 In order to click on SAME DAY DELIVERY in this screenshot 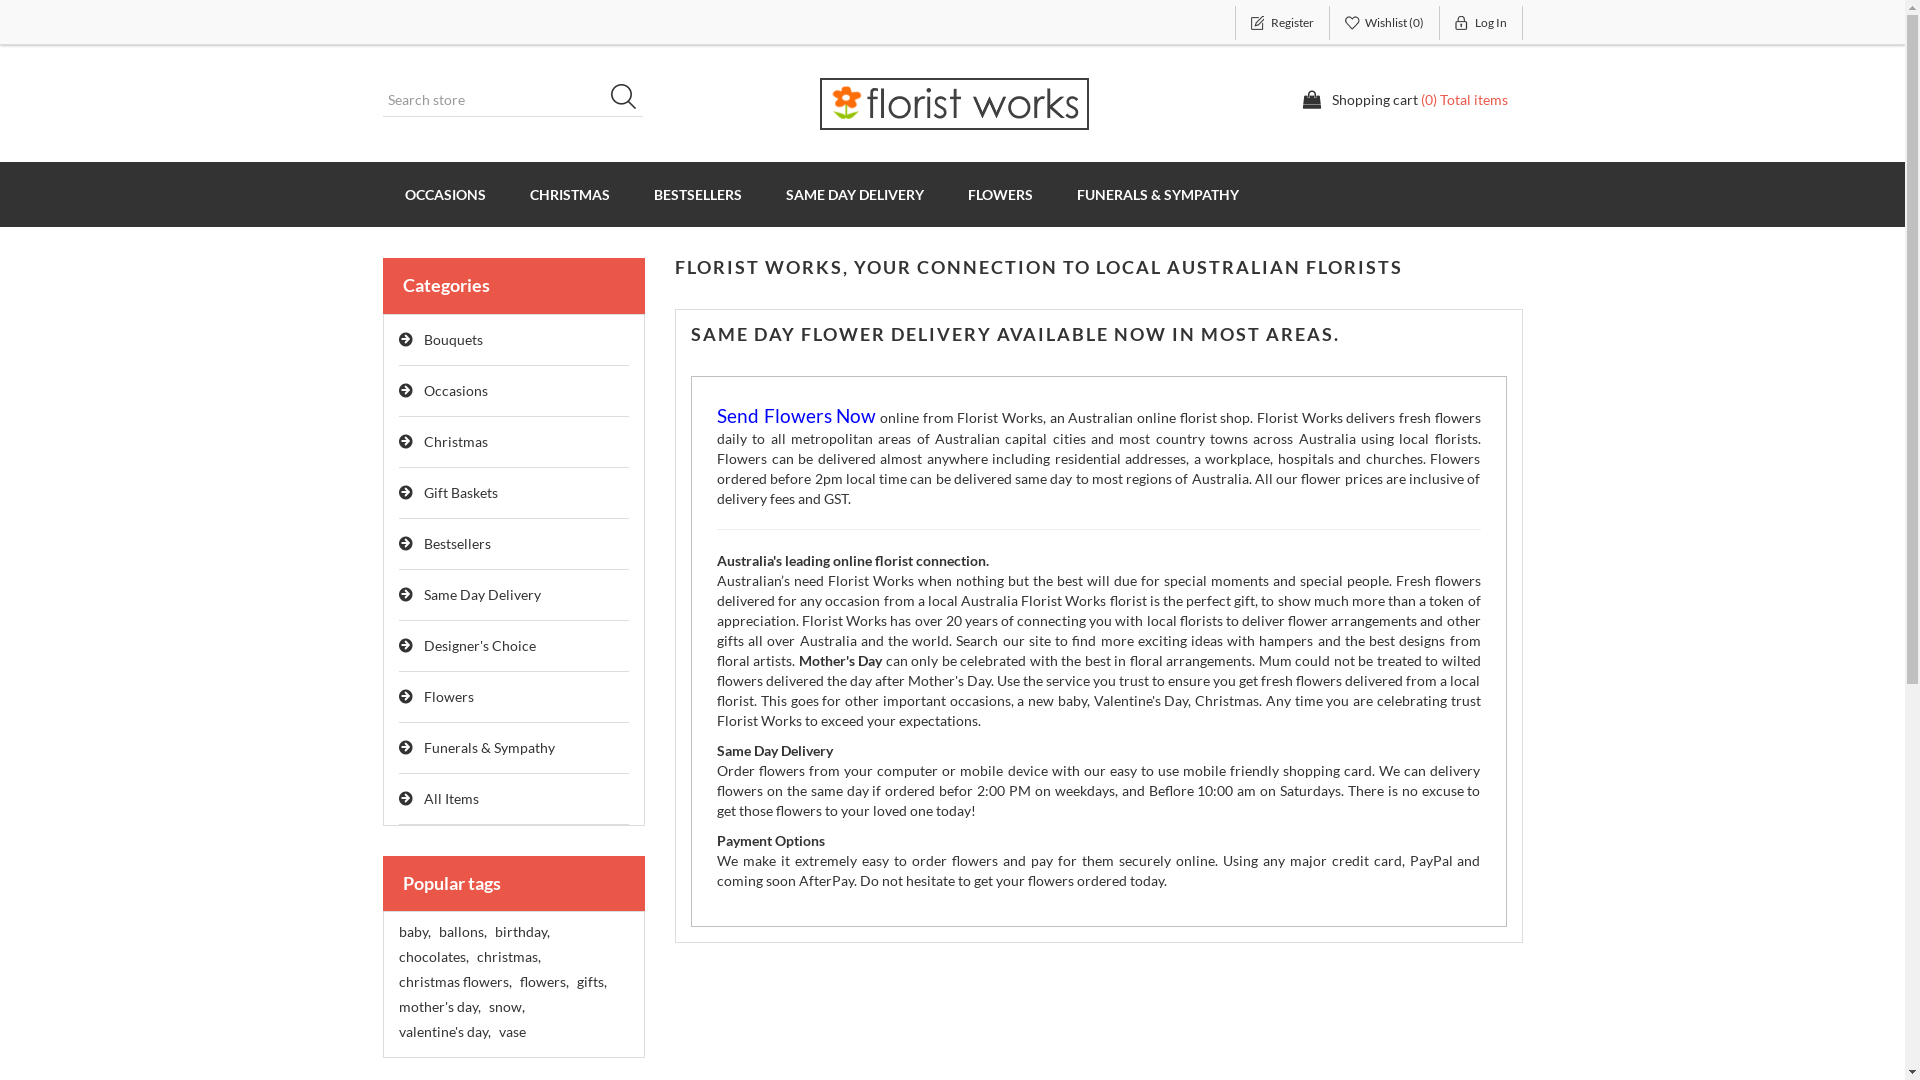, I will do `click(855, 194)`.